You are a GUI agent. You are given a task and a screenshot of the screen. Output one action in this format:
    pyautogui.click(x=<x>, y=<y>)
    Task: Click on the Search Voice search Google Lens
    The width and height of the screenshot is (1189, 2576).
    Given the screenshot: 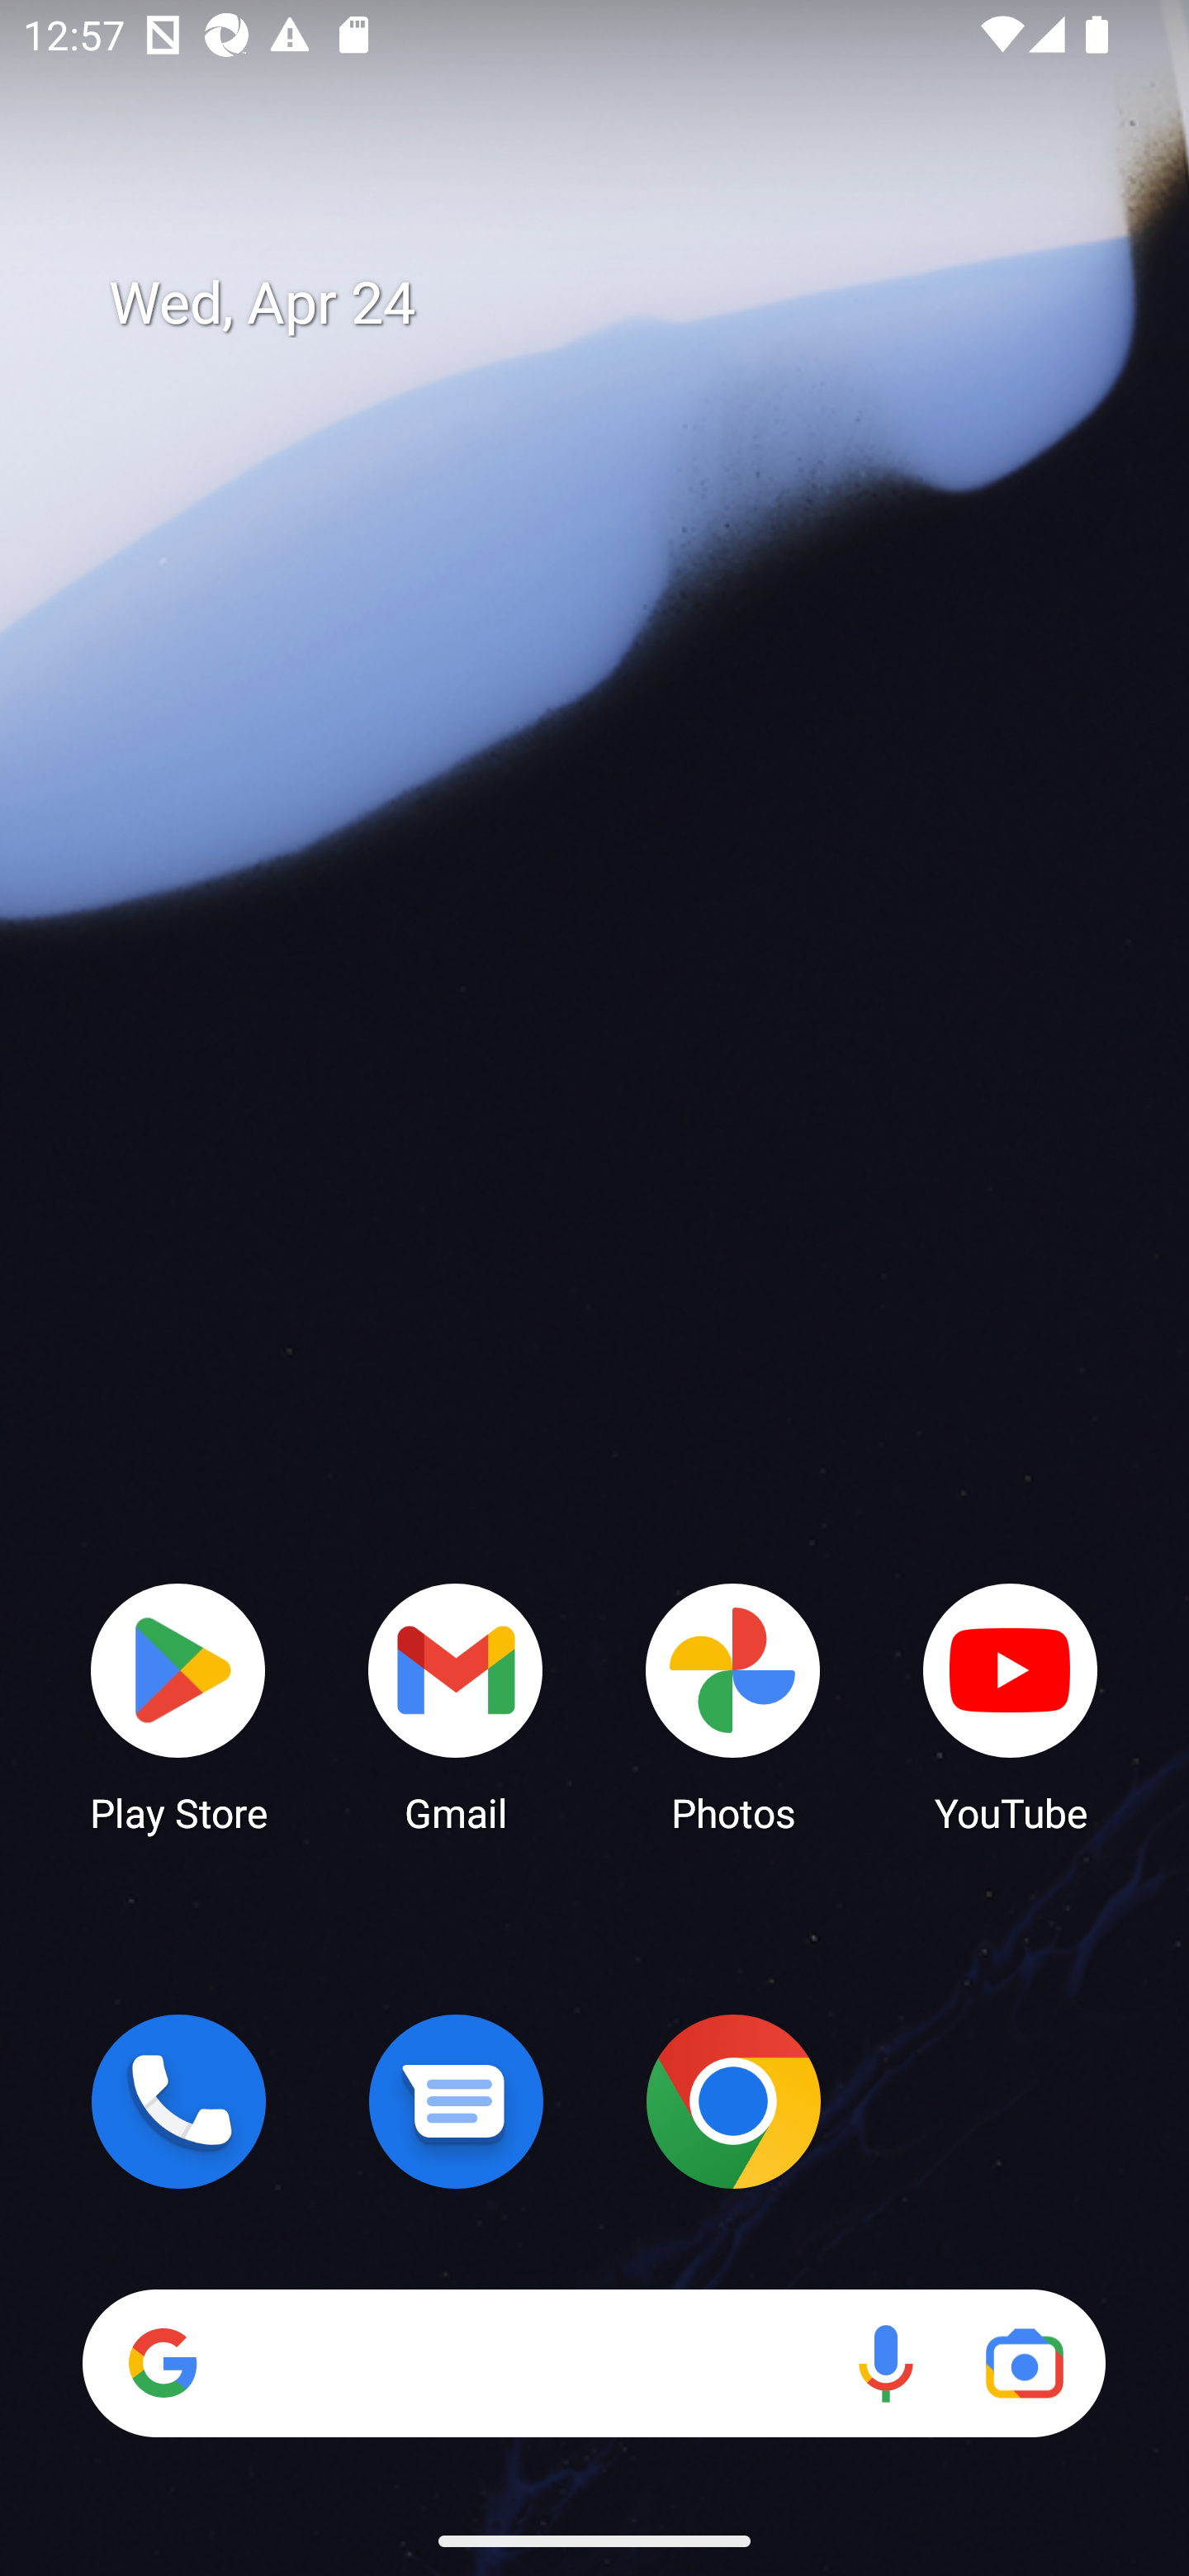 What is the action you would take?
    pyautogui.click(x=594, y=2363)
    